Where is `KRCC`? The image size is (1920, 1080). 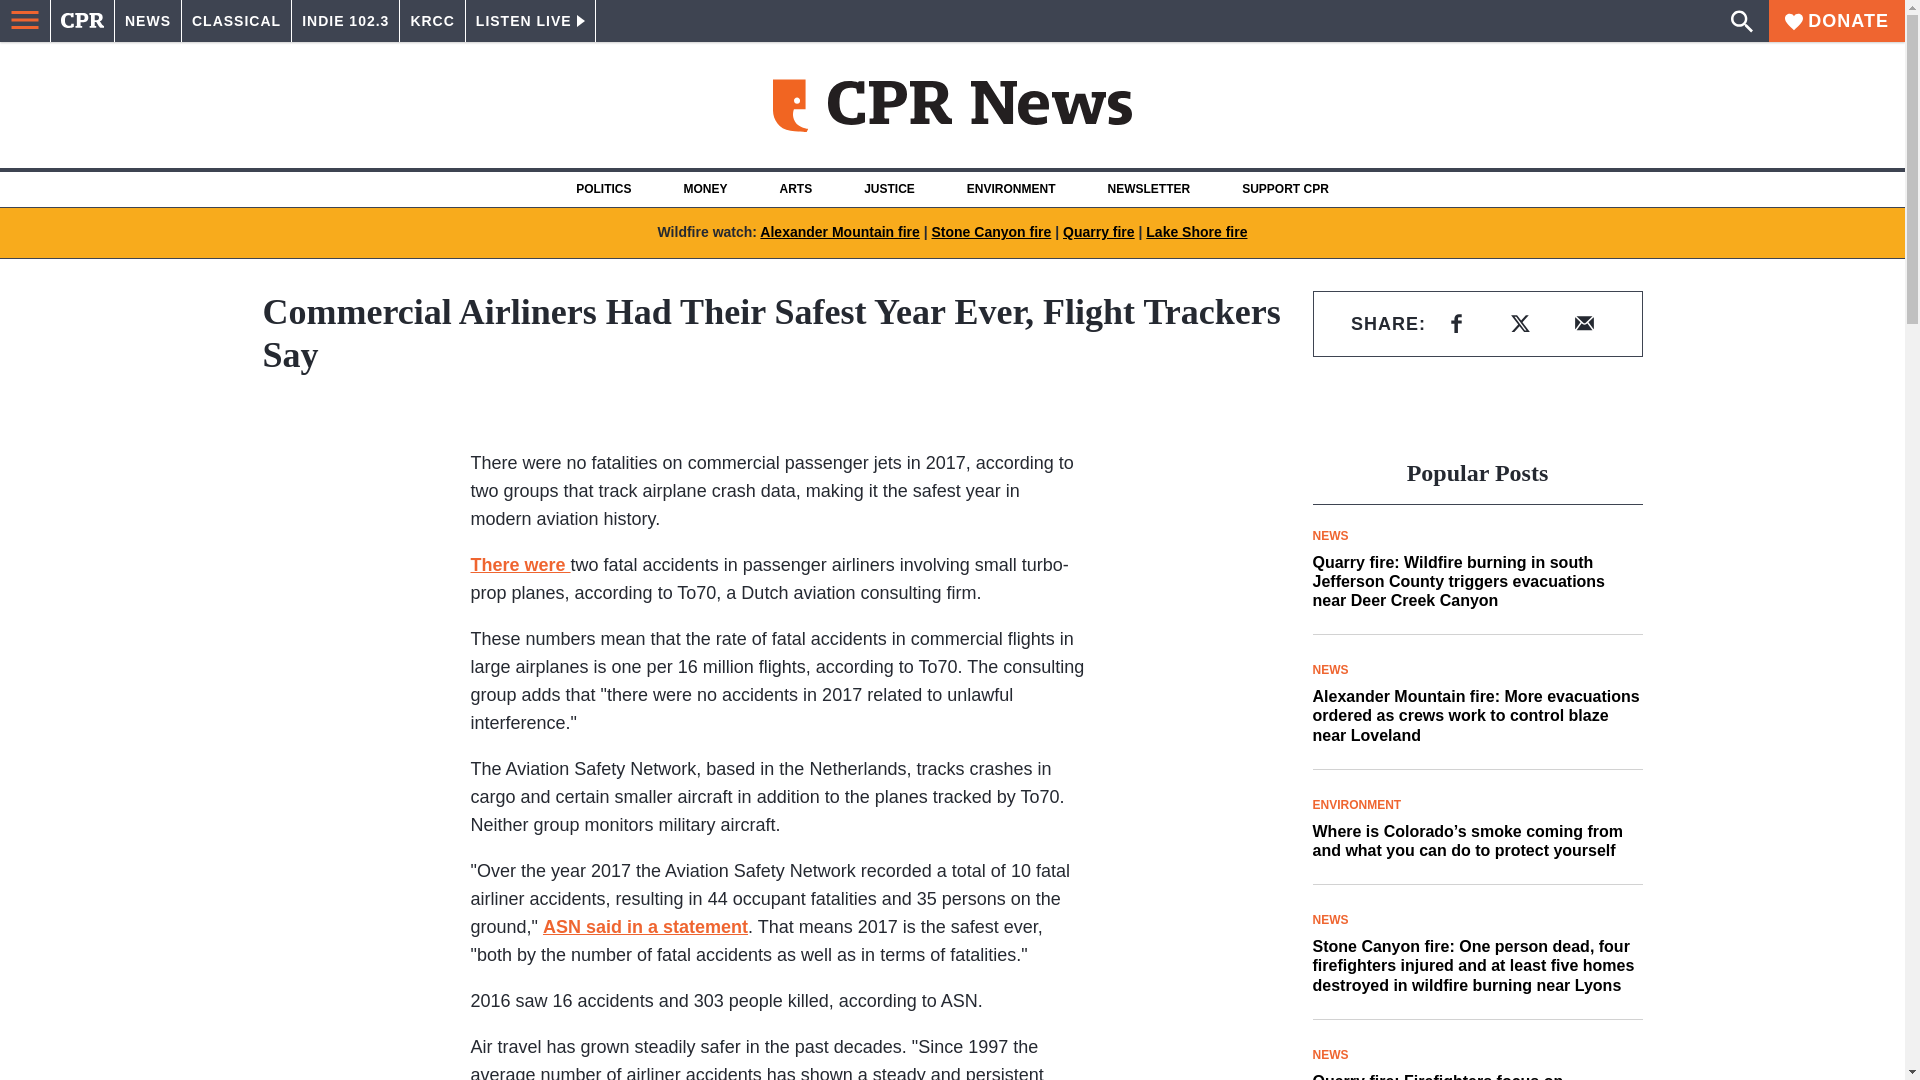
KRCC is located at coordinates (432, 21).